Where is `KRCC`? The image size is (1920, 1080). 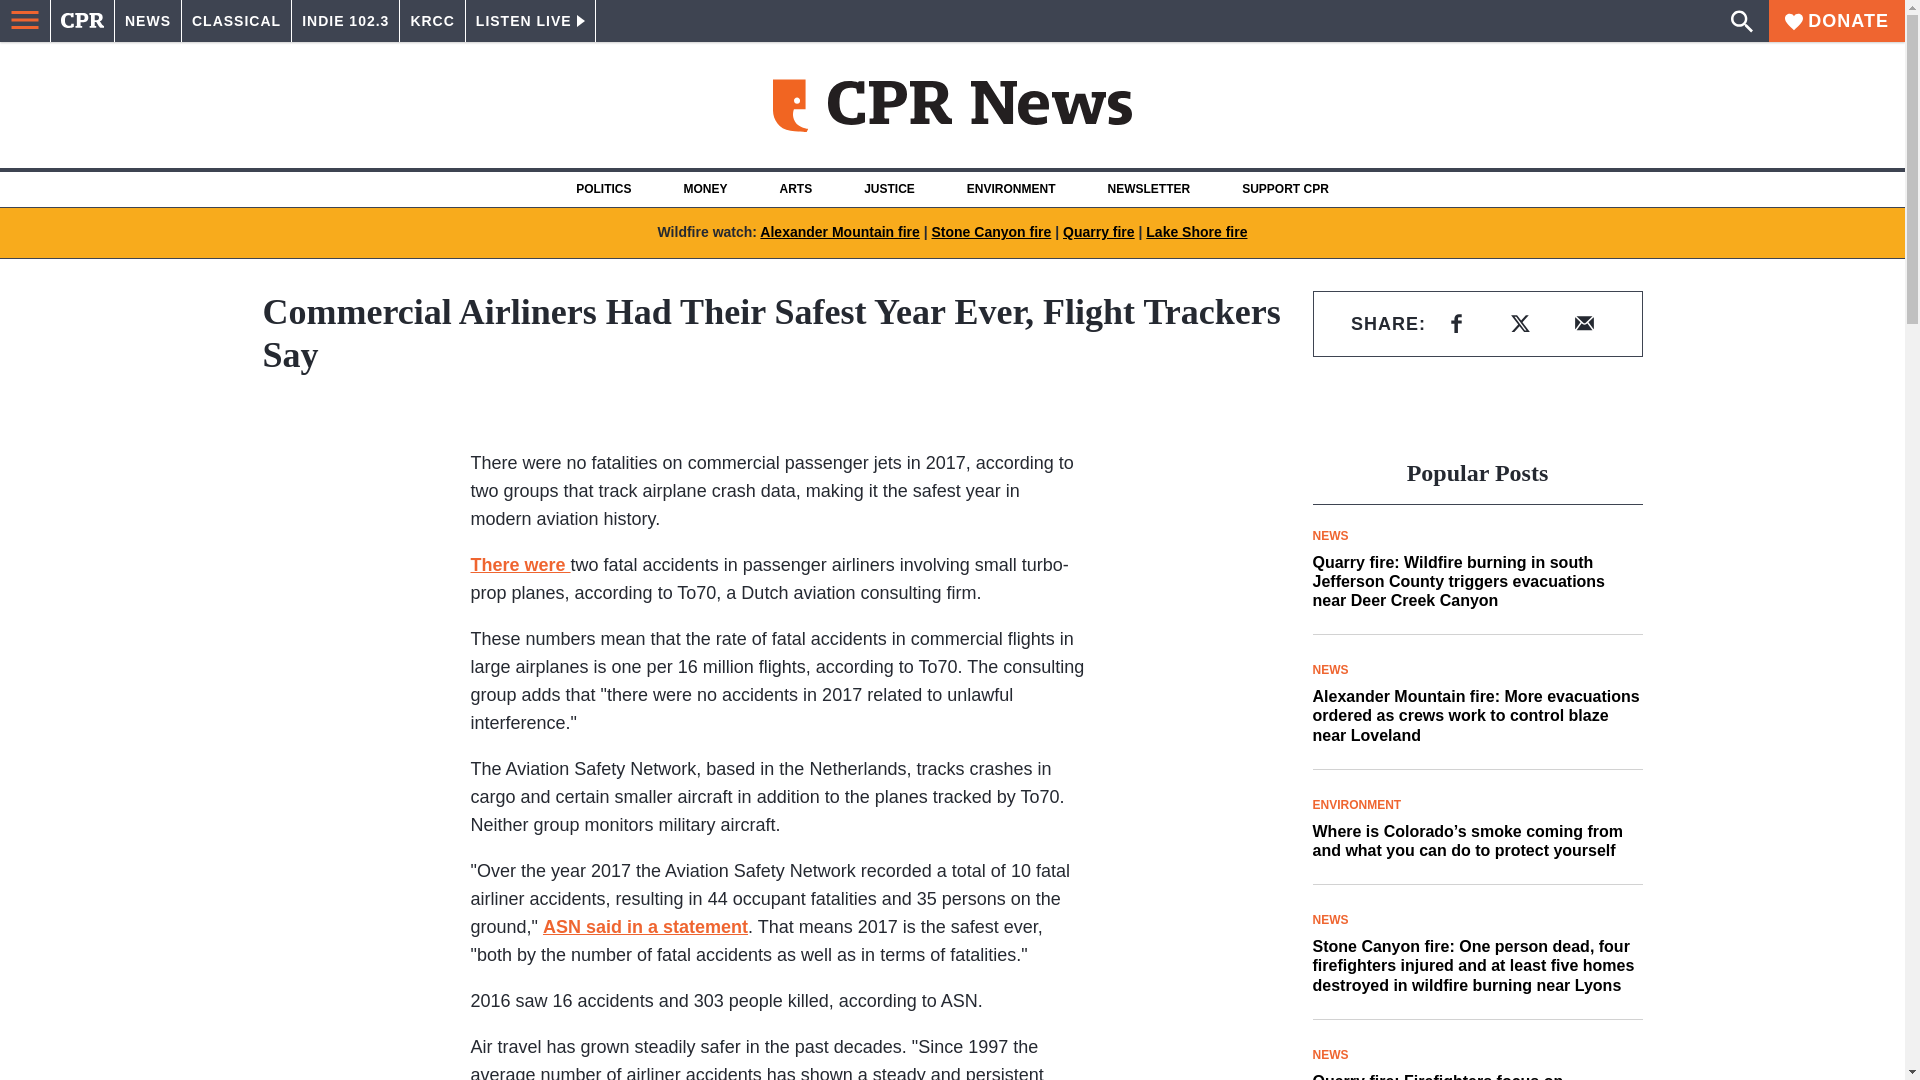
KRCC is located at coordinates (432, 21).